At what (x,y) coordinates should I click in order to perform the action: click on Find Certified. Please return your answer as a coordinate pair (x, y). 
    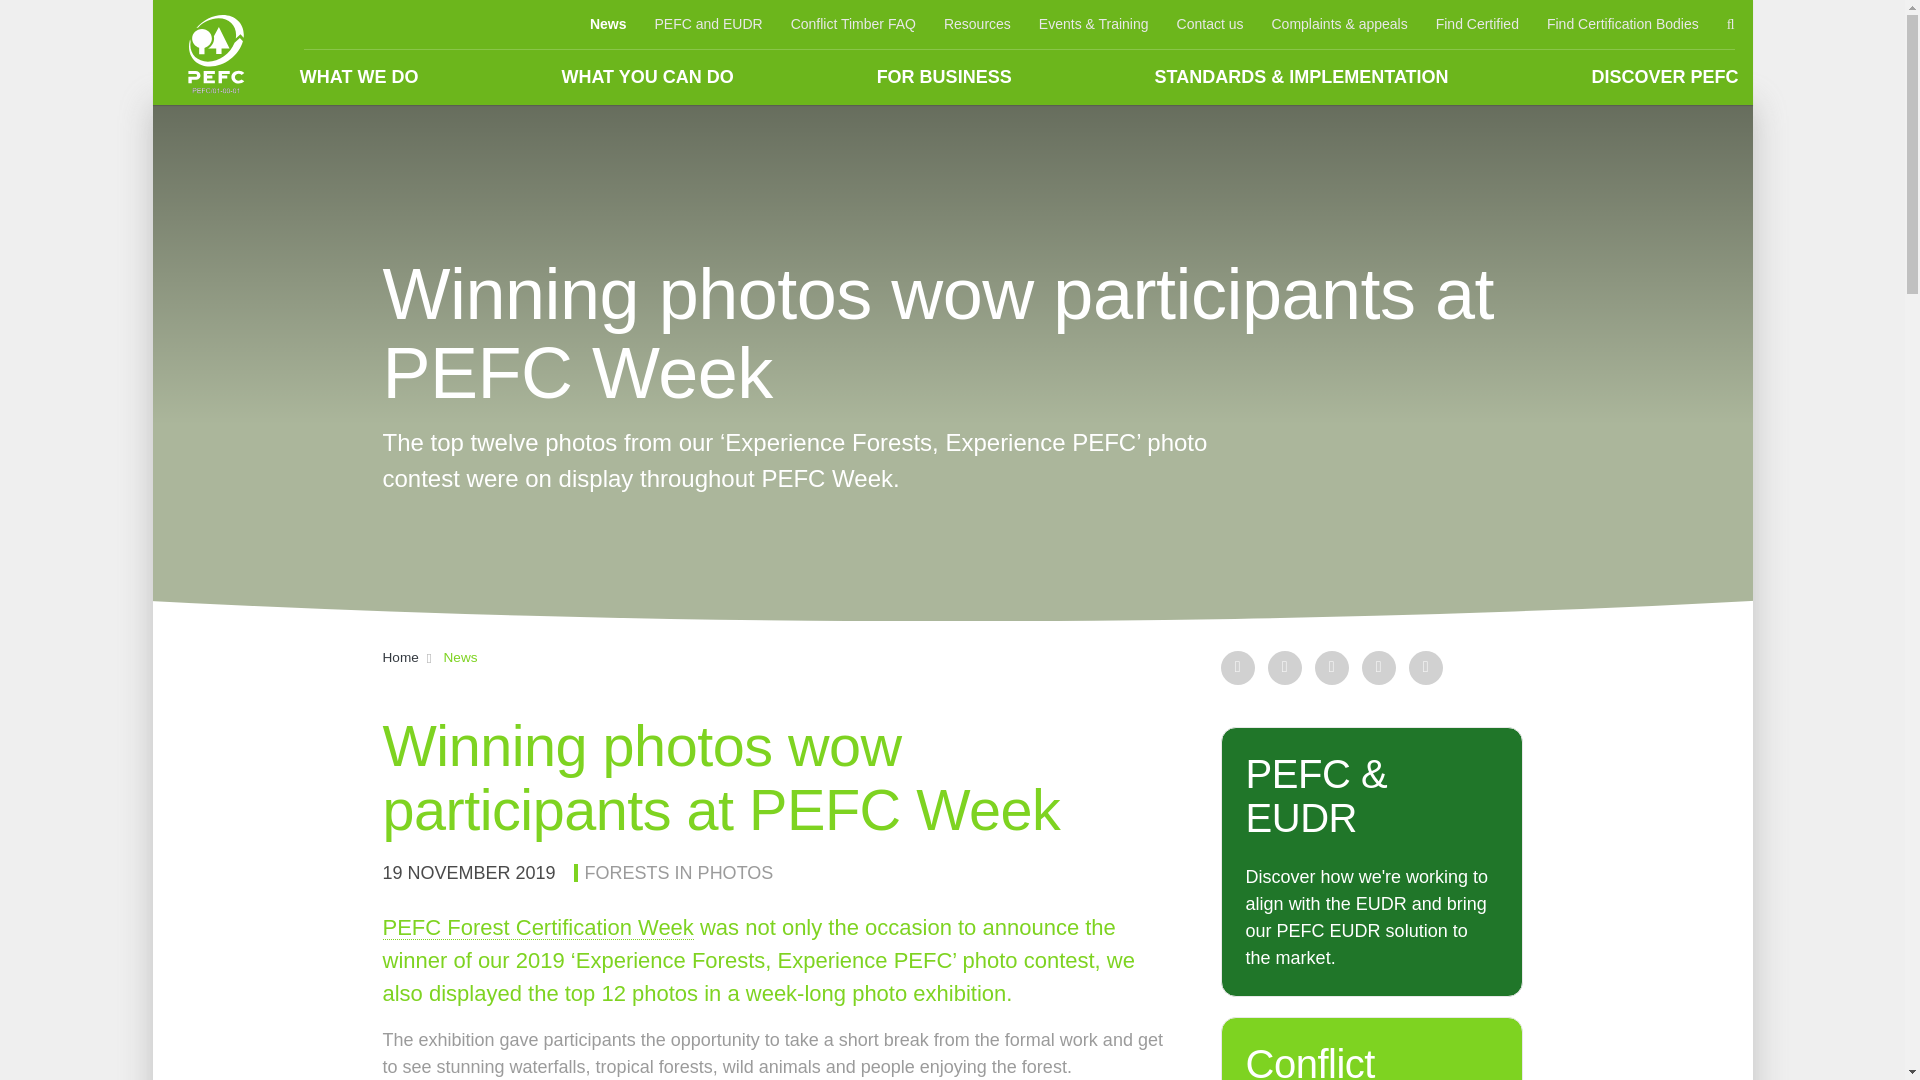
    Looking at the image, I should click on (1477, 24).